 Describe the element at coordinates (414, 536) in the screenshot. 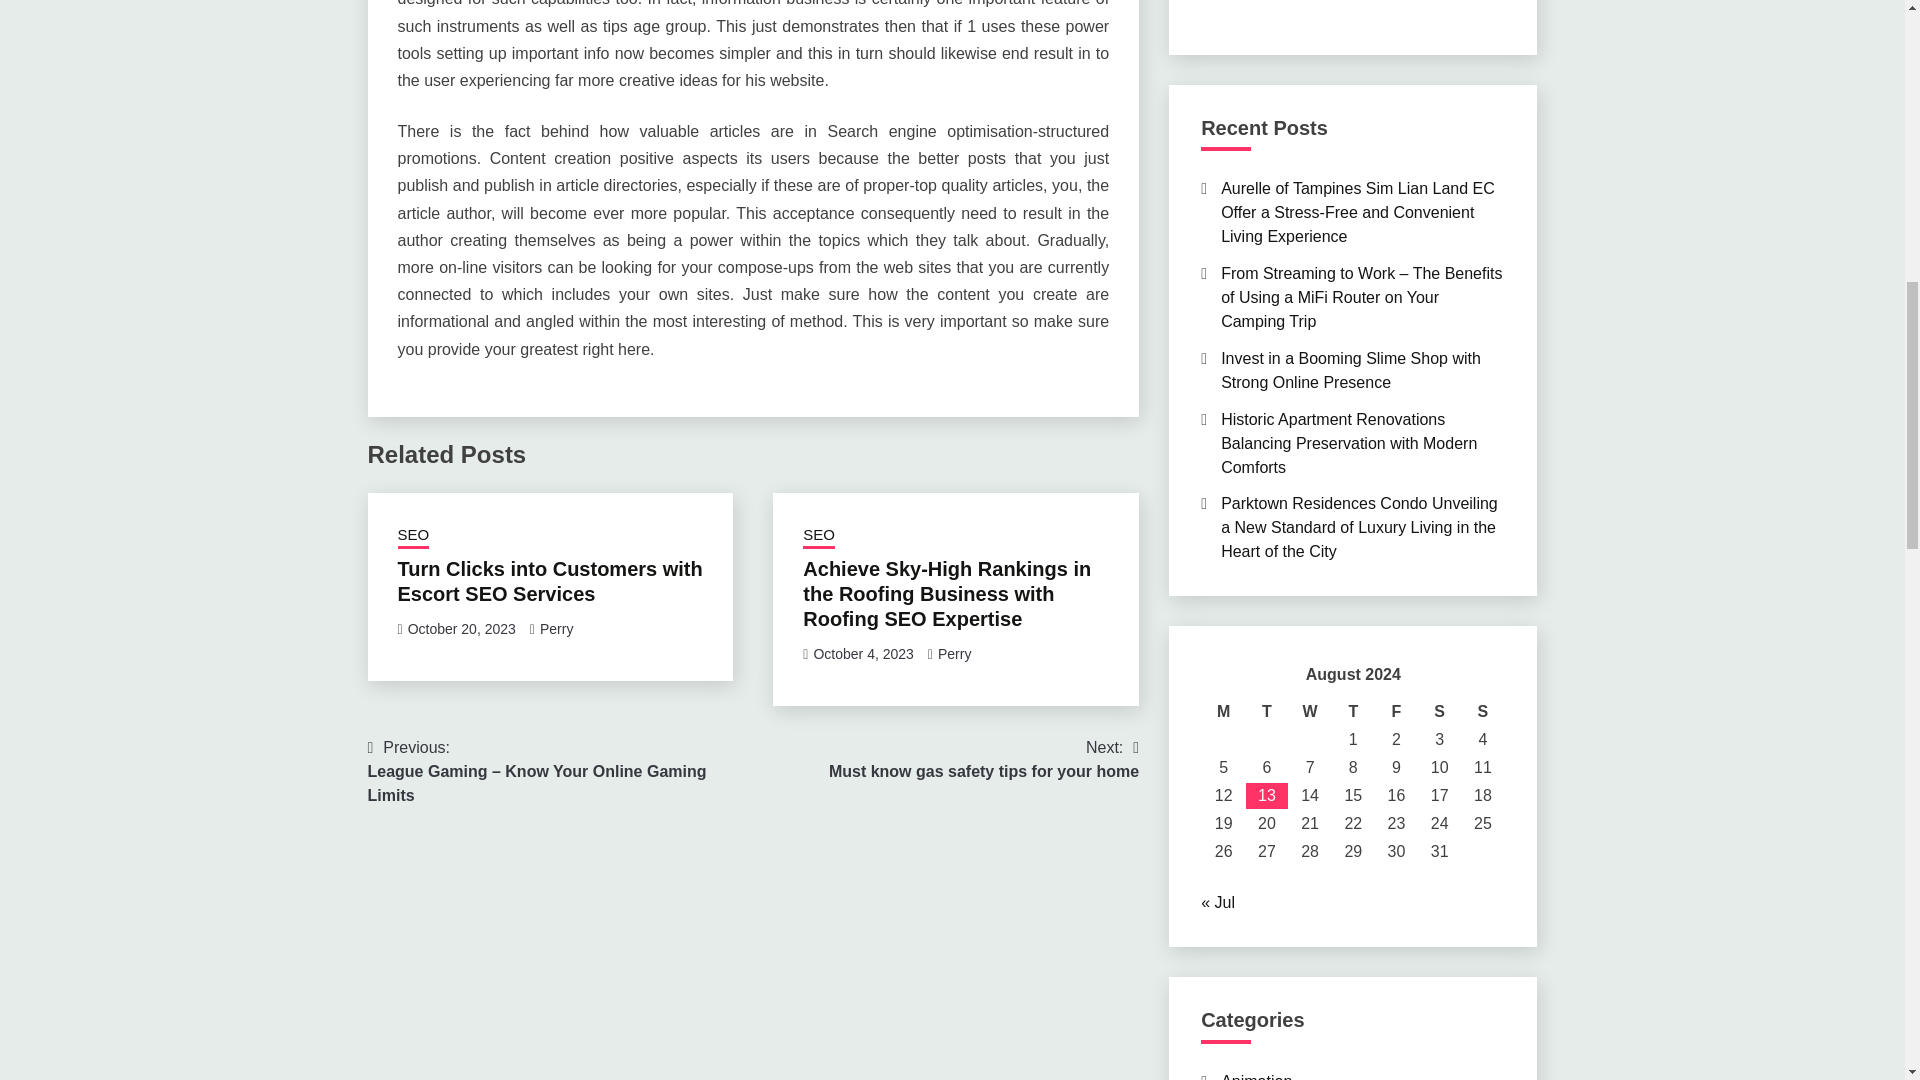

I see `SEO` at that location.